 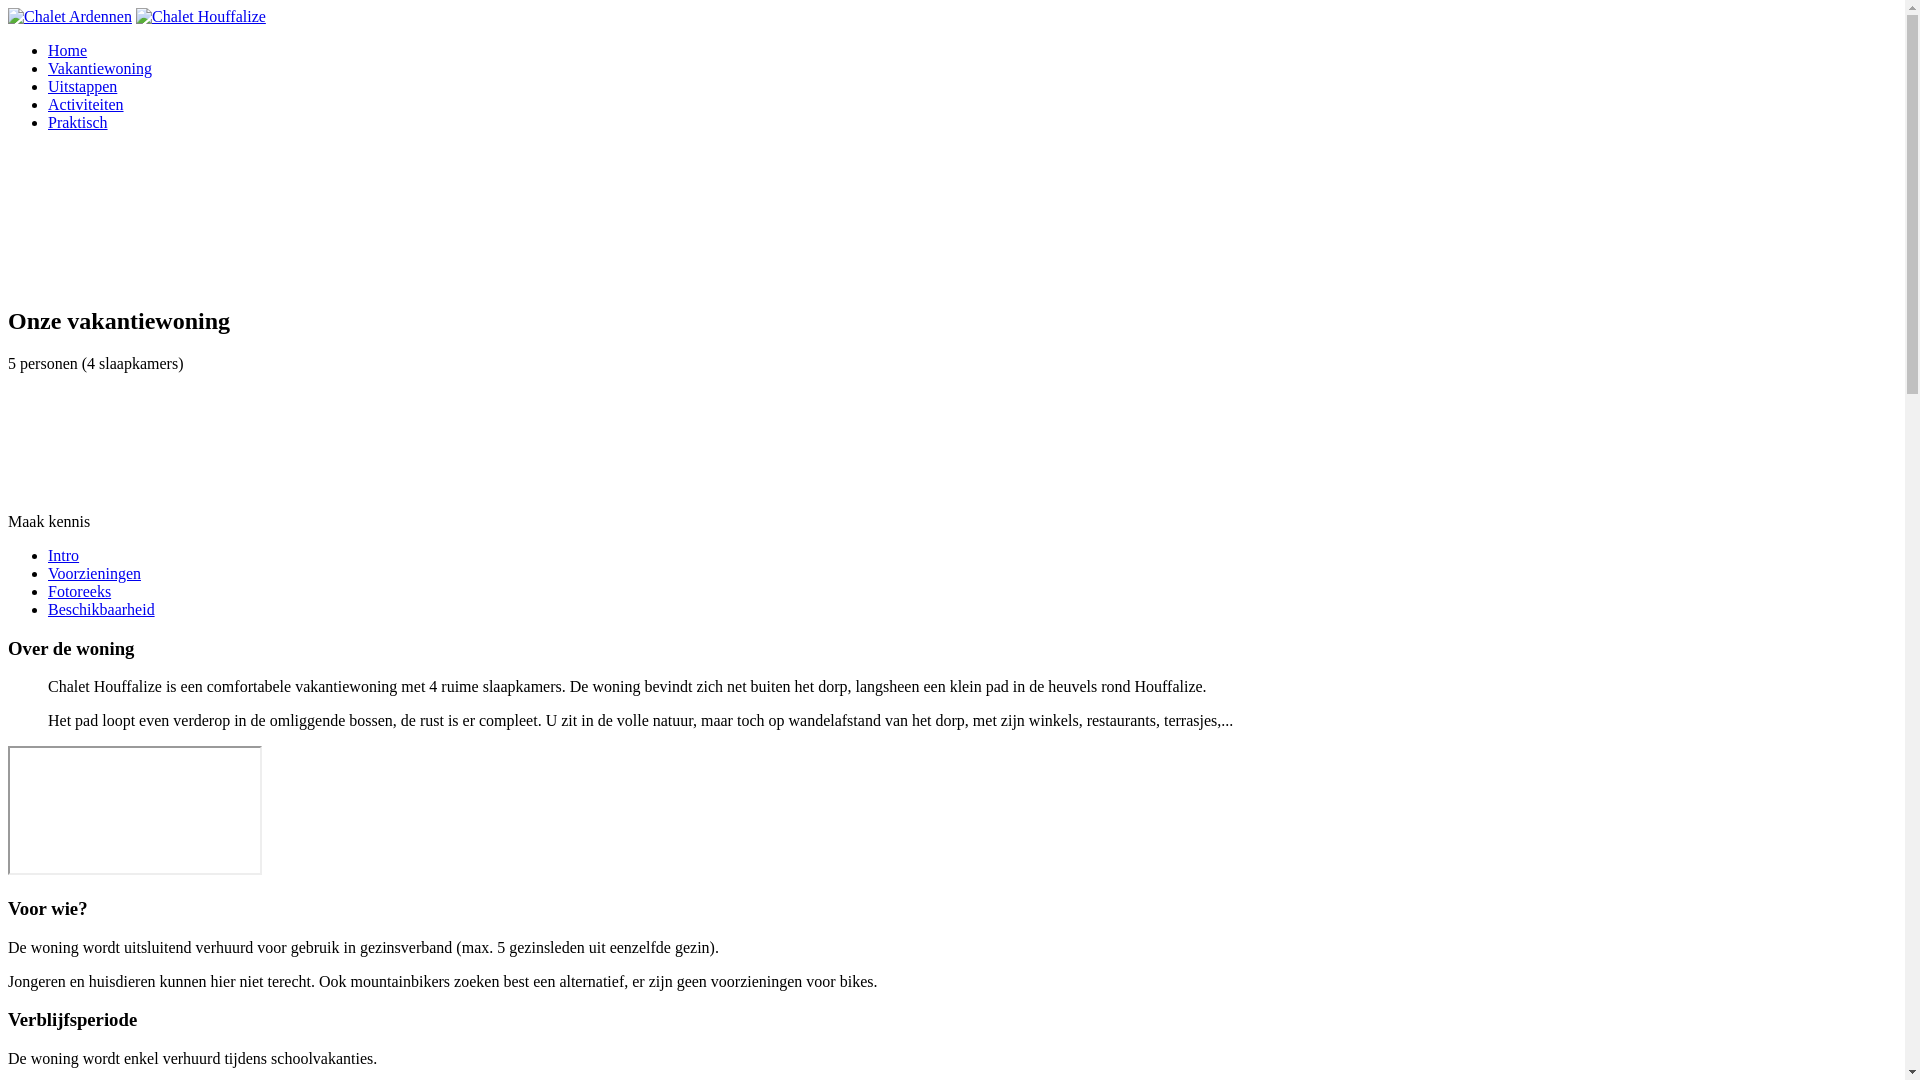 I want to click on Uitstappen, so click(x=972, y=86).